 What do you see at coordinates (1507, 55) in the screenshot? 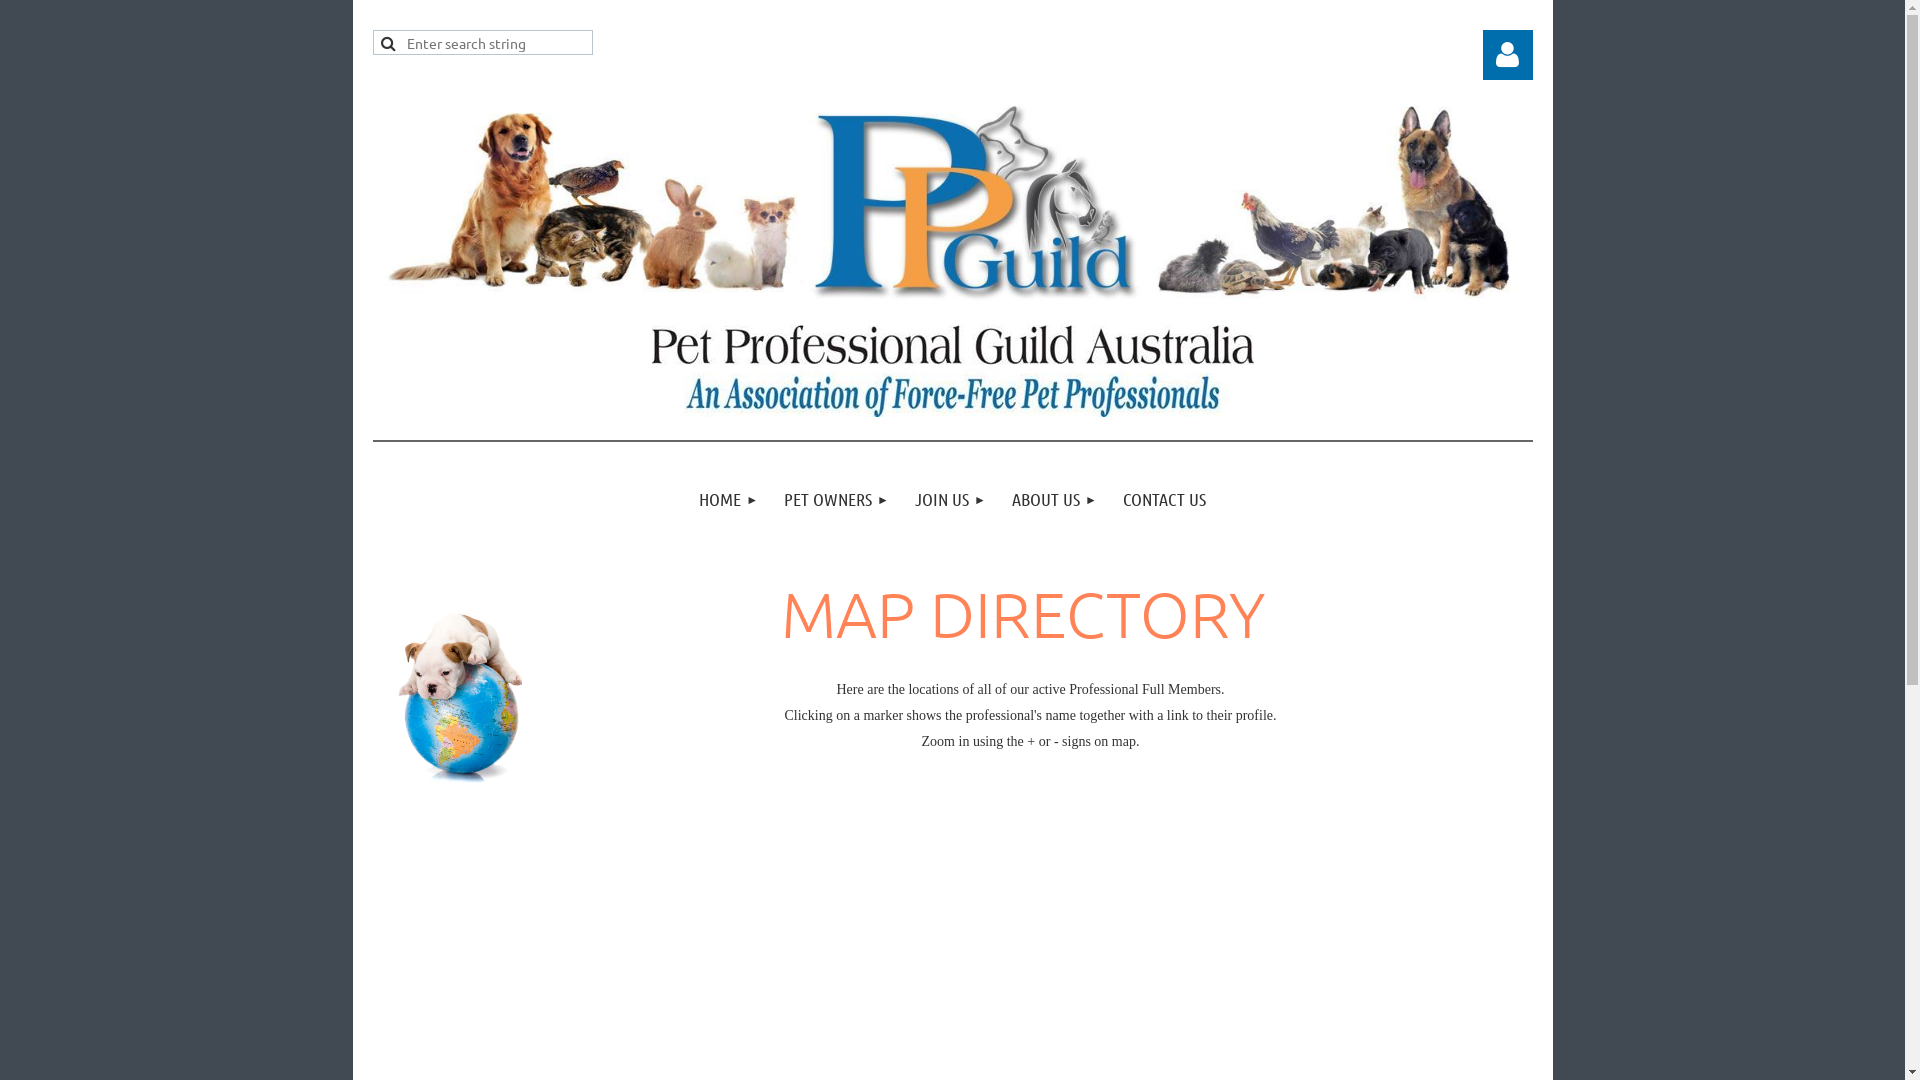
I see `Log in` at bounding box center [1507, 55].